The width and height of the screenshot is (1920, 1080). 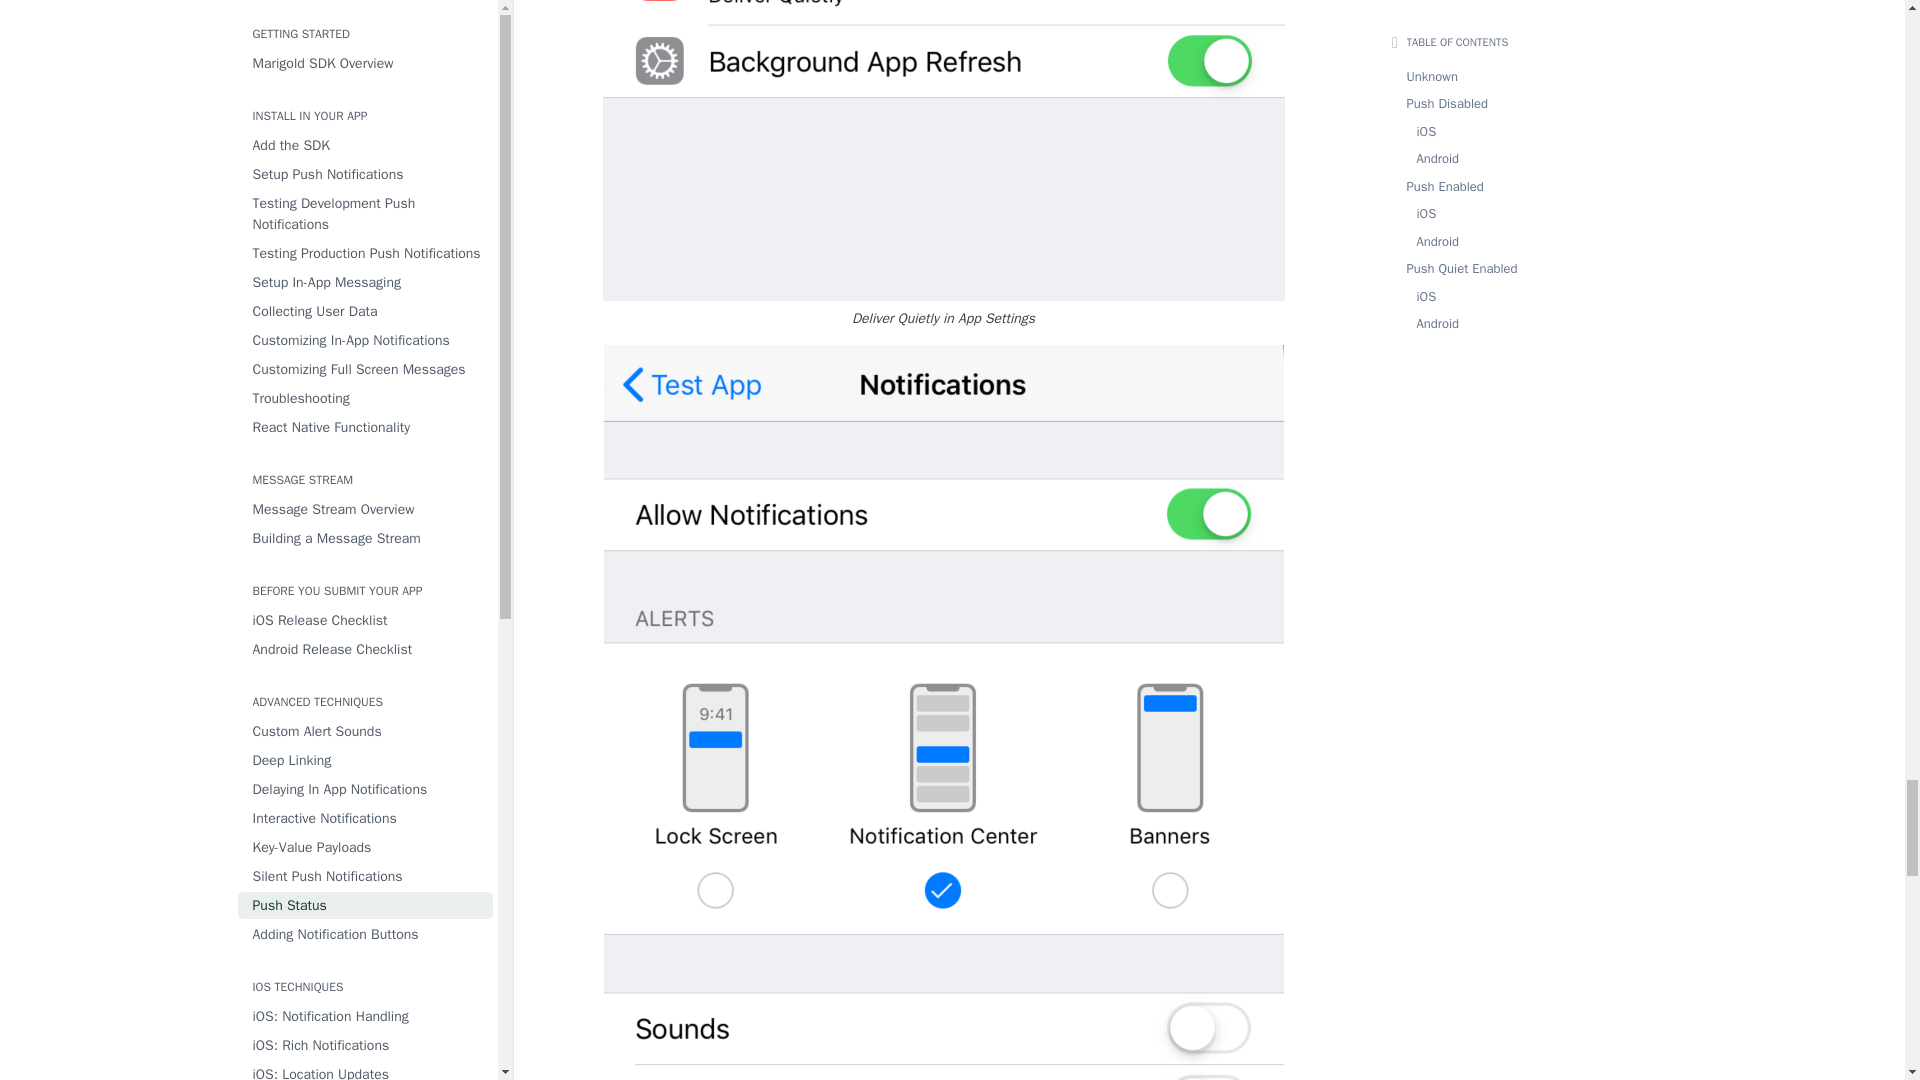 I want to click on Screen Shot 2019-01-08 at 11.08.11 AM.png, so click(x=943, y=150).